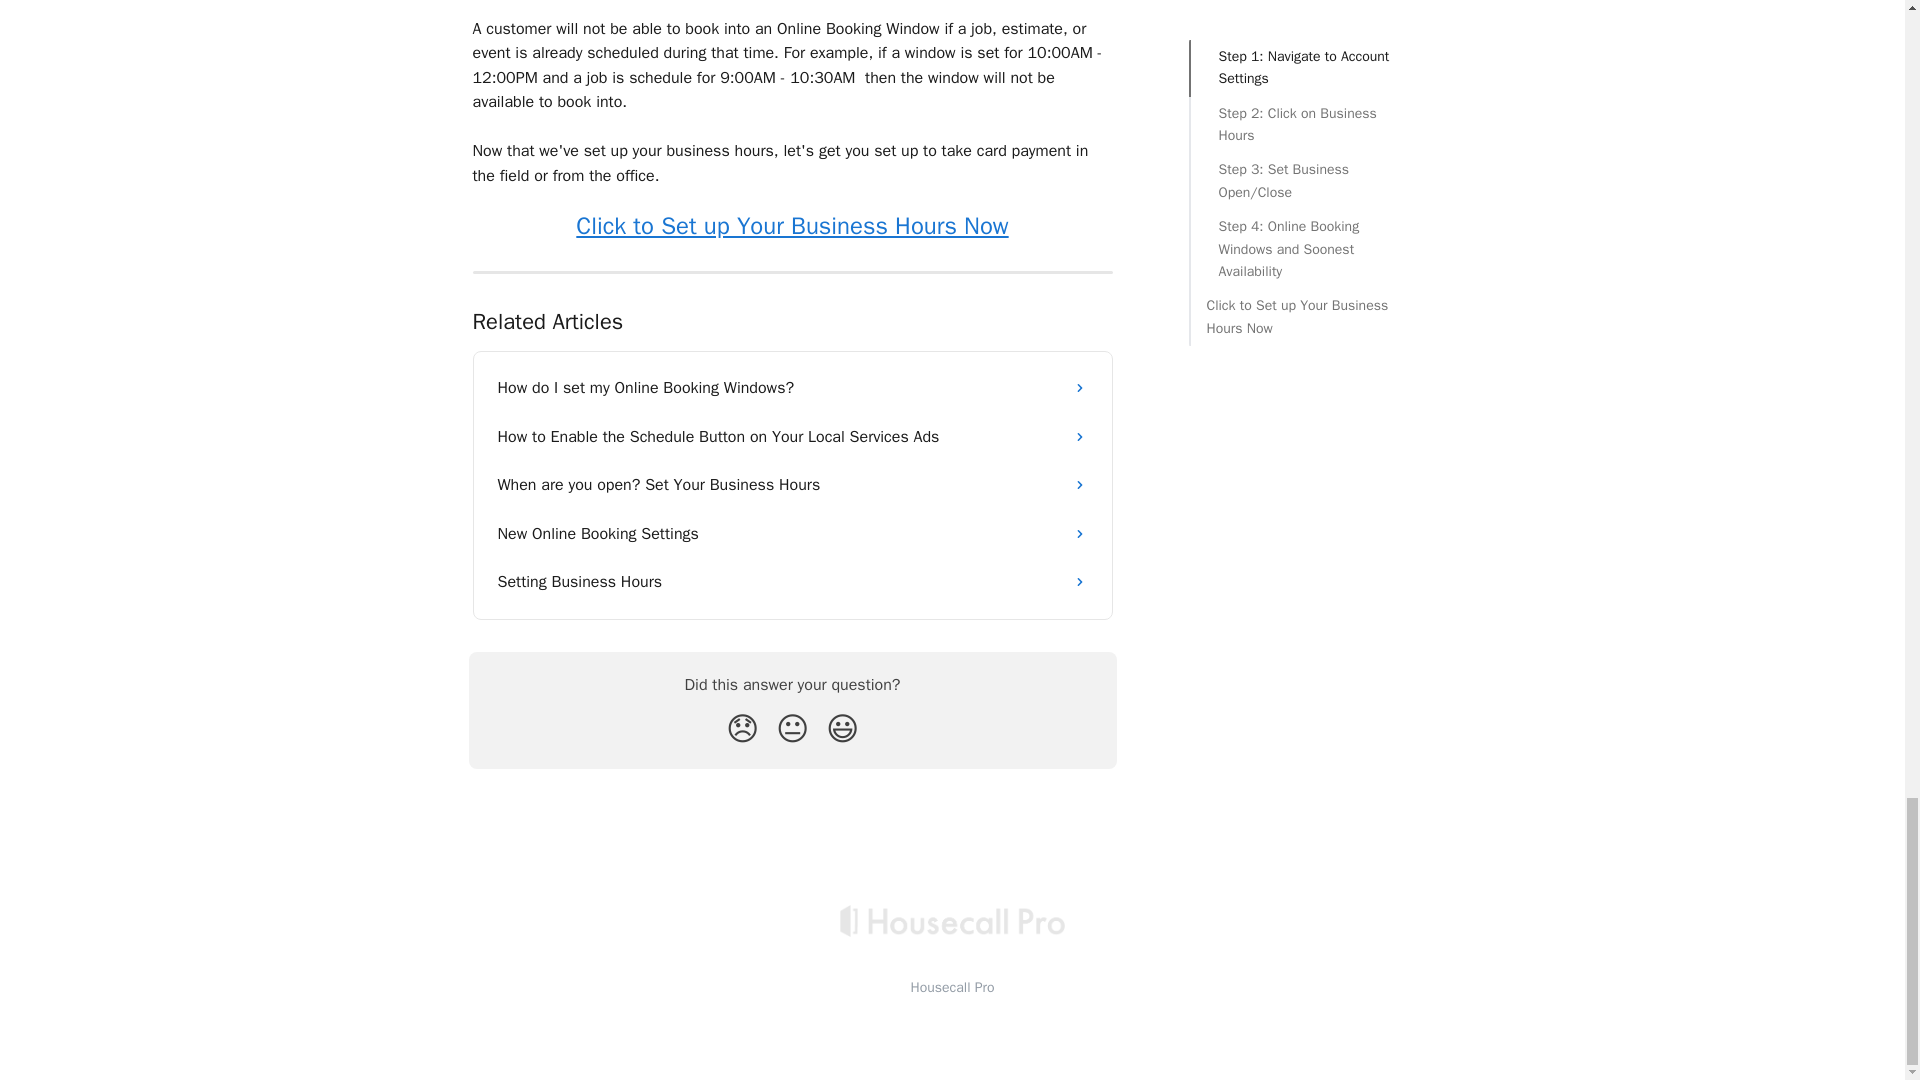  Describe the element at coordinates (792, 387) in the screenshot. I see `How do I set my Online Booking Windows?` at that location.